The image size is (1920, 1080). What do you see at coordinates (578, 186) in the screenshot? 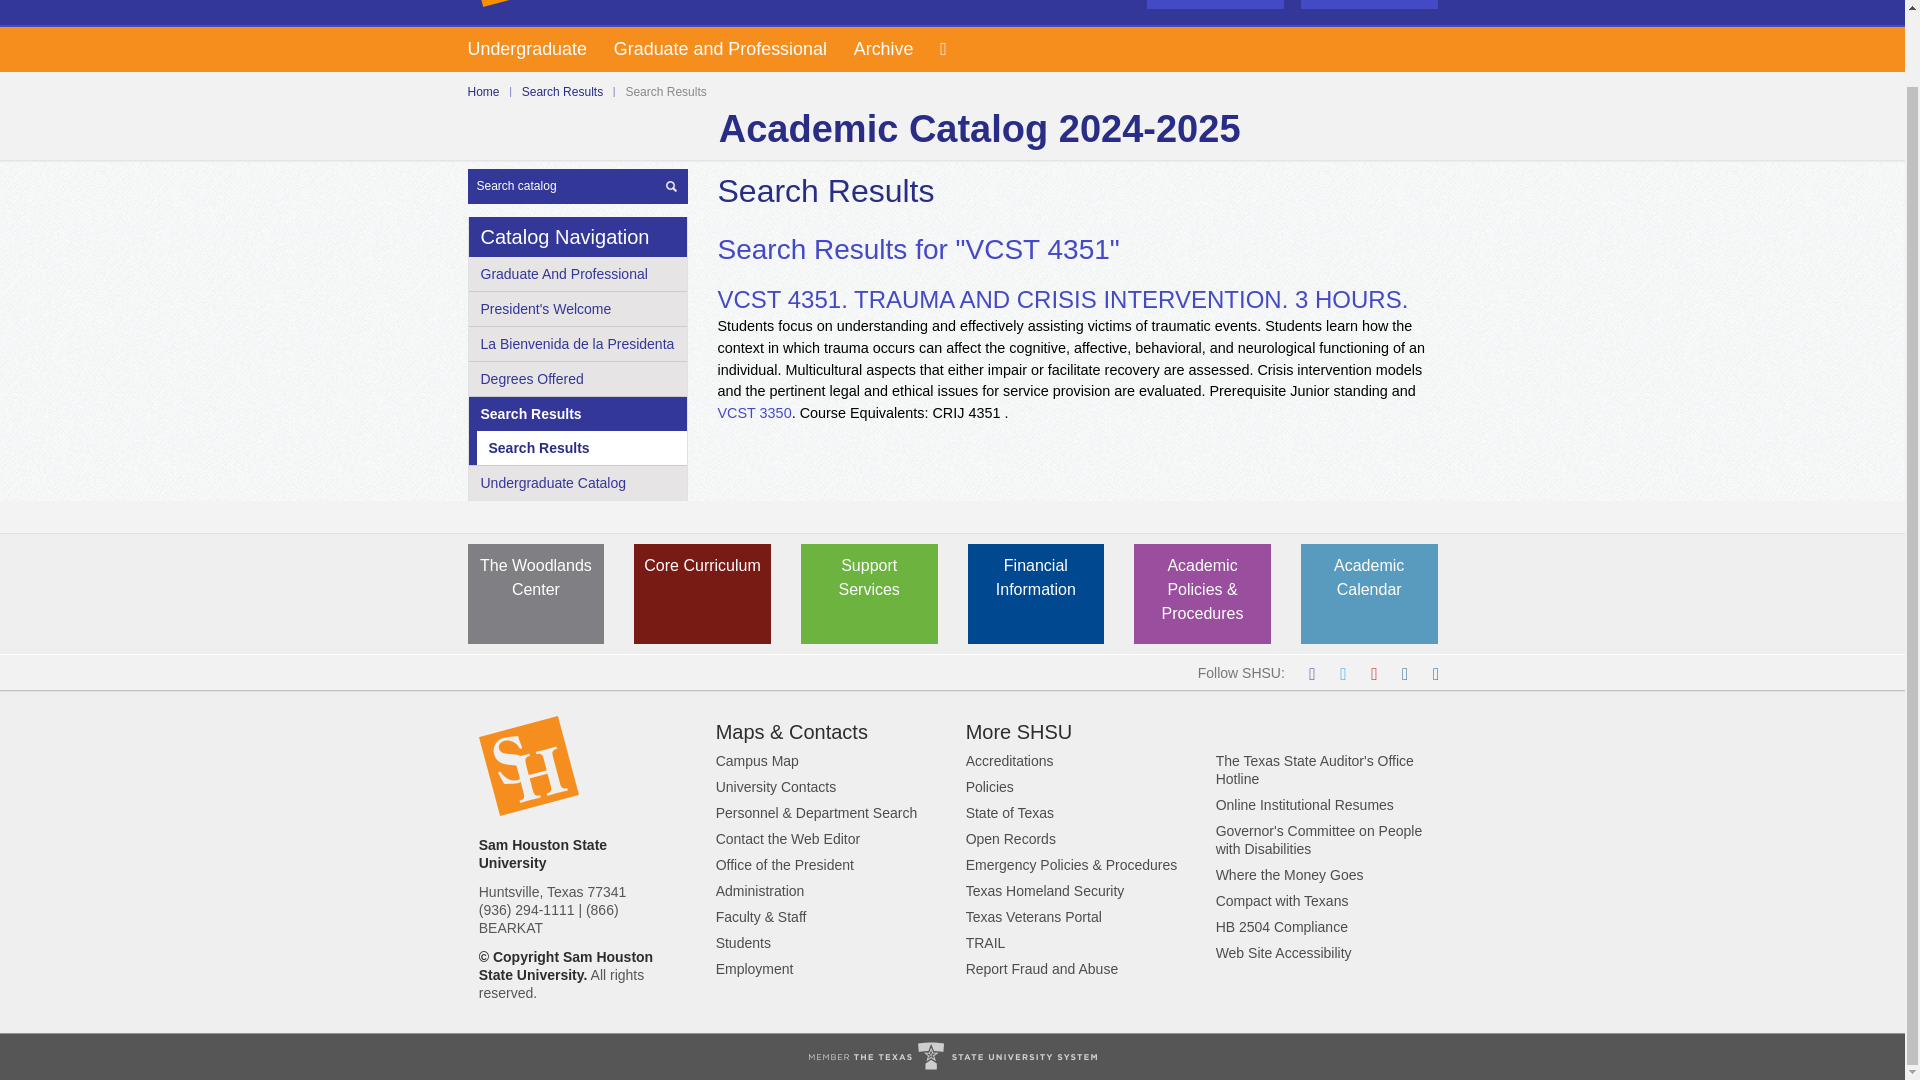
I see `Search Catalog` at bounding box center [578, 186].